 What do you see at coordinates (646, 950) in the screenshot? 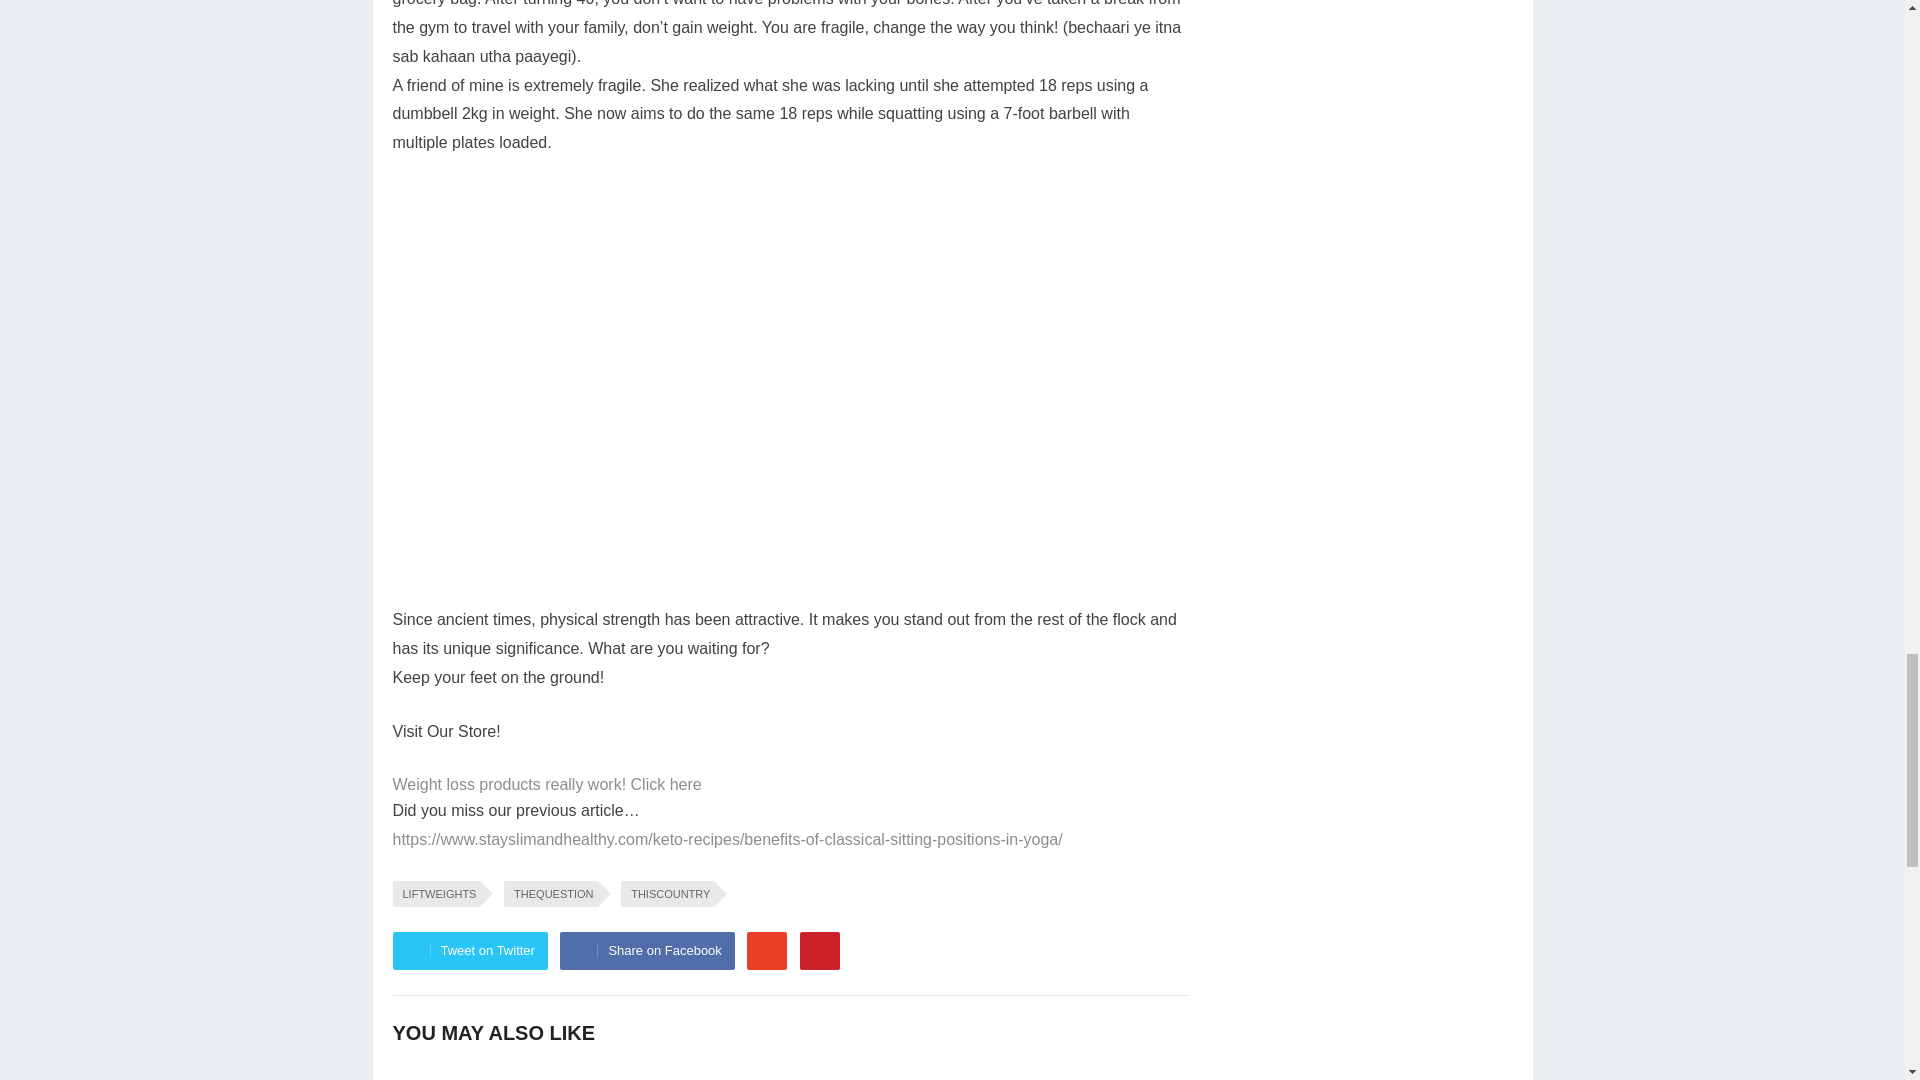
I see `Share on Facebook` at bounding box center [646, 950].